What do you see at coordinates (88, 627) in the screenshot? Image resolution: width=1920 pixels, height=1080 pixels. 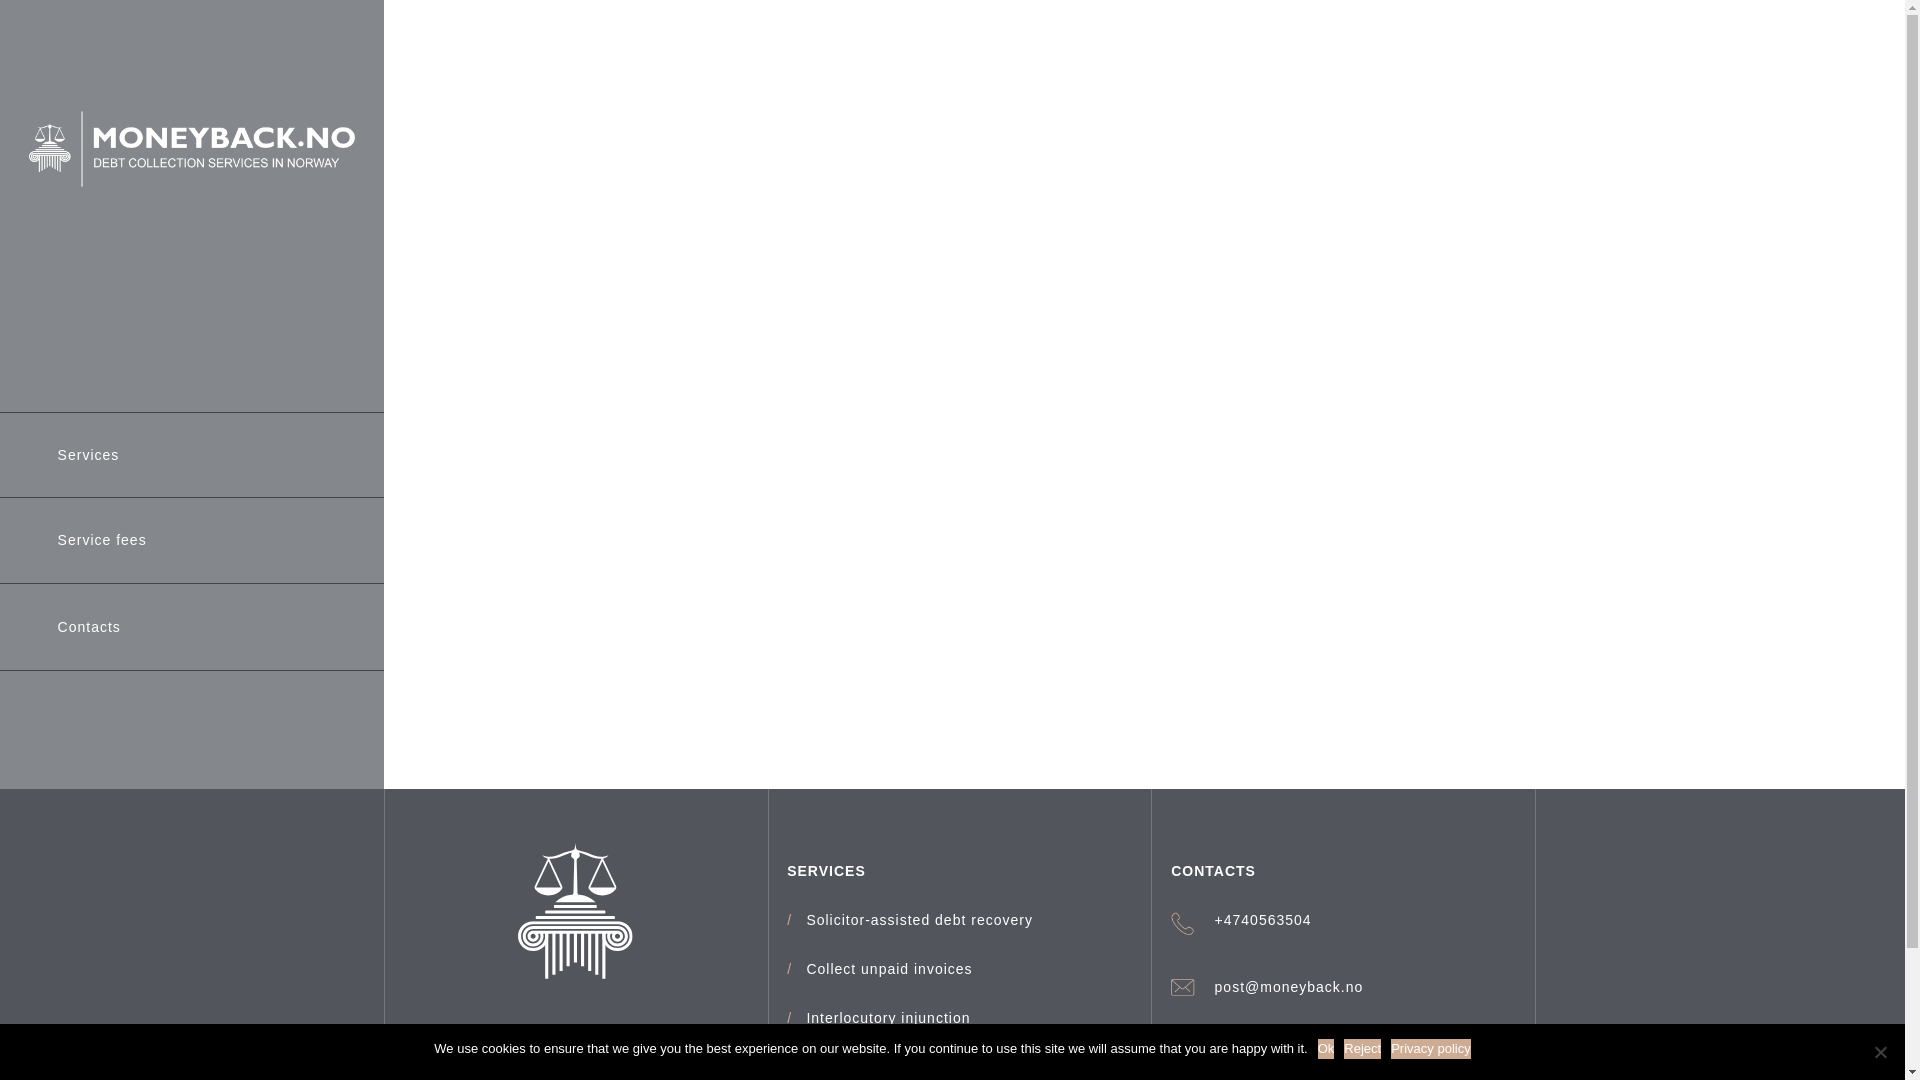 I see `Contacts` at bounding box center [88, 627].